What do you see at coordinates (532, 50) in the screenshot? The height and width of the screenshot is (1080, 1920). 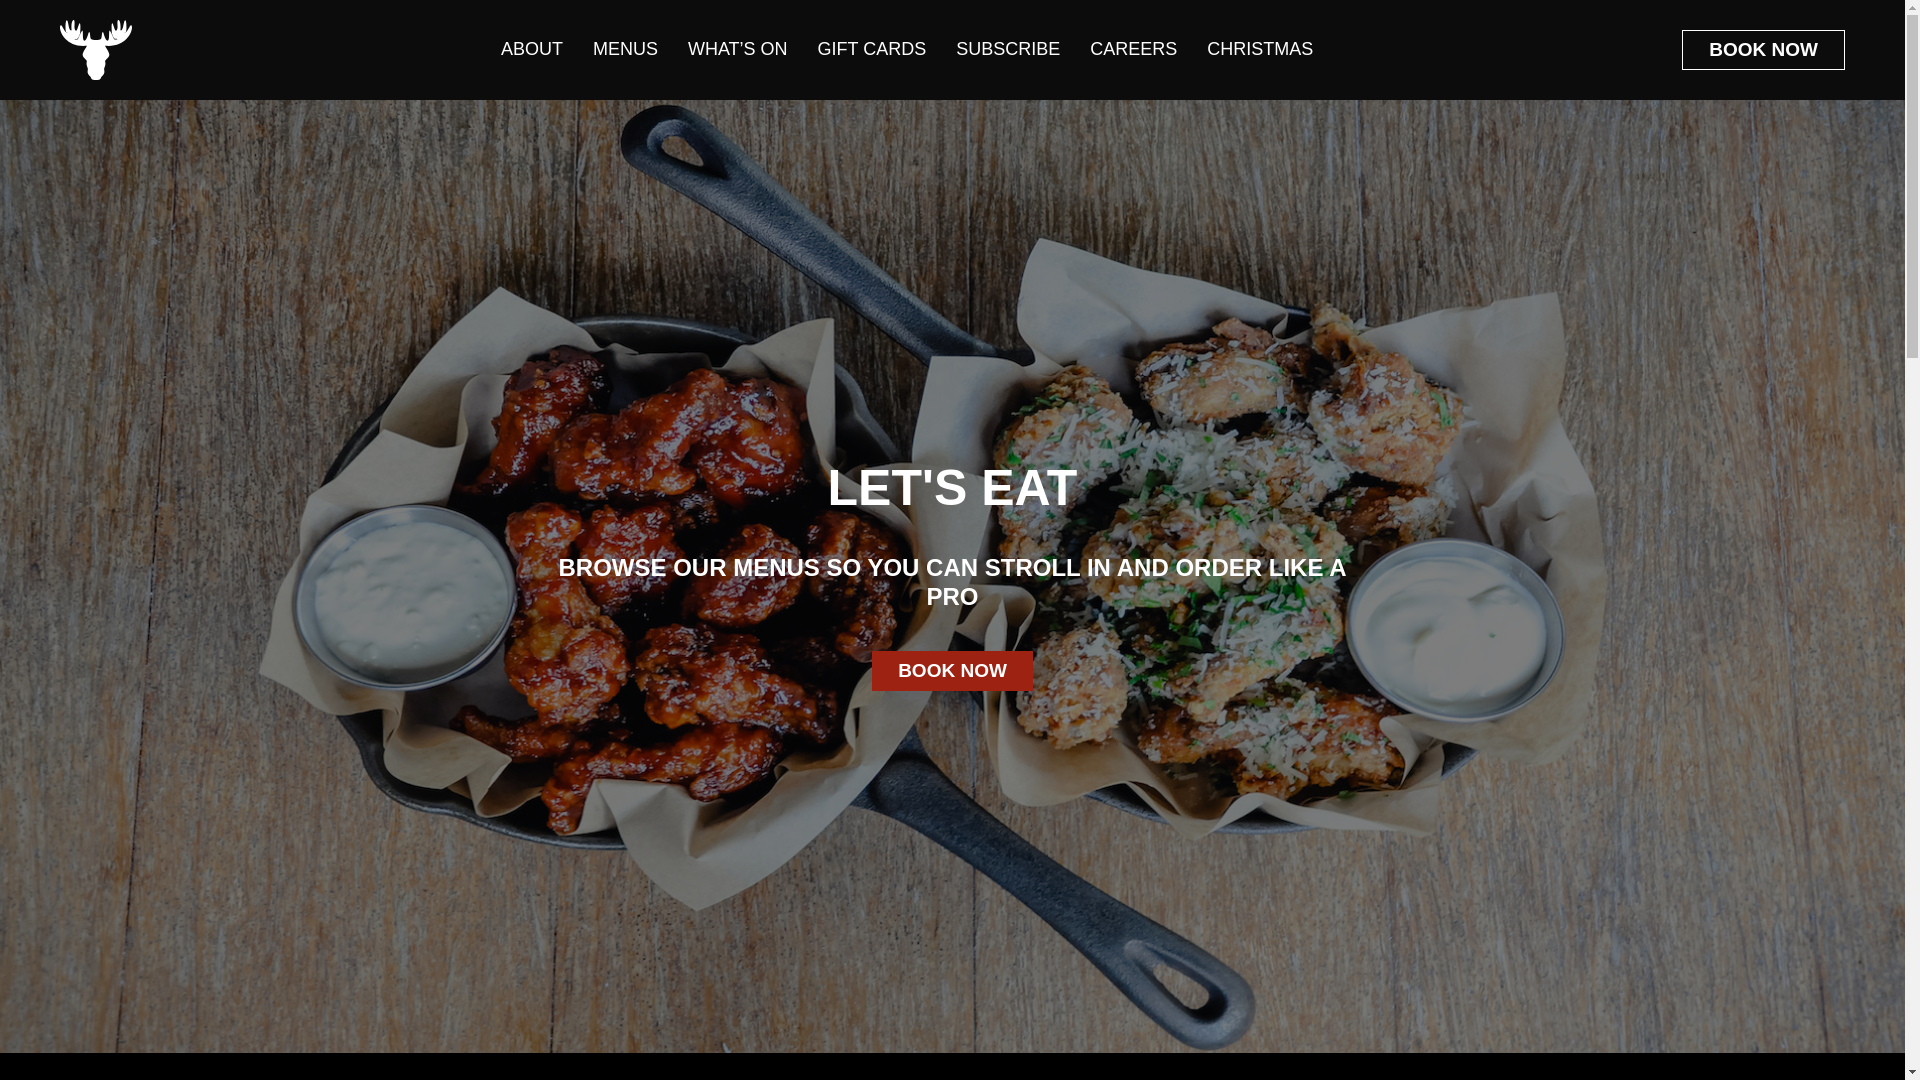 I see `ABOUT` at bounding box center [532, 50].